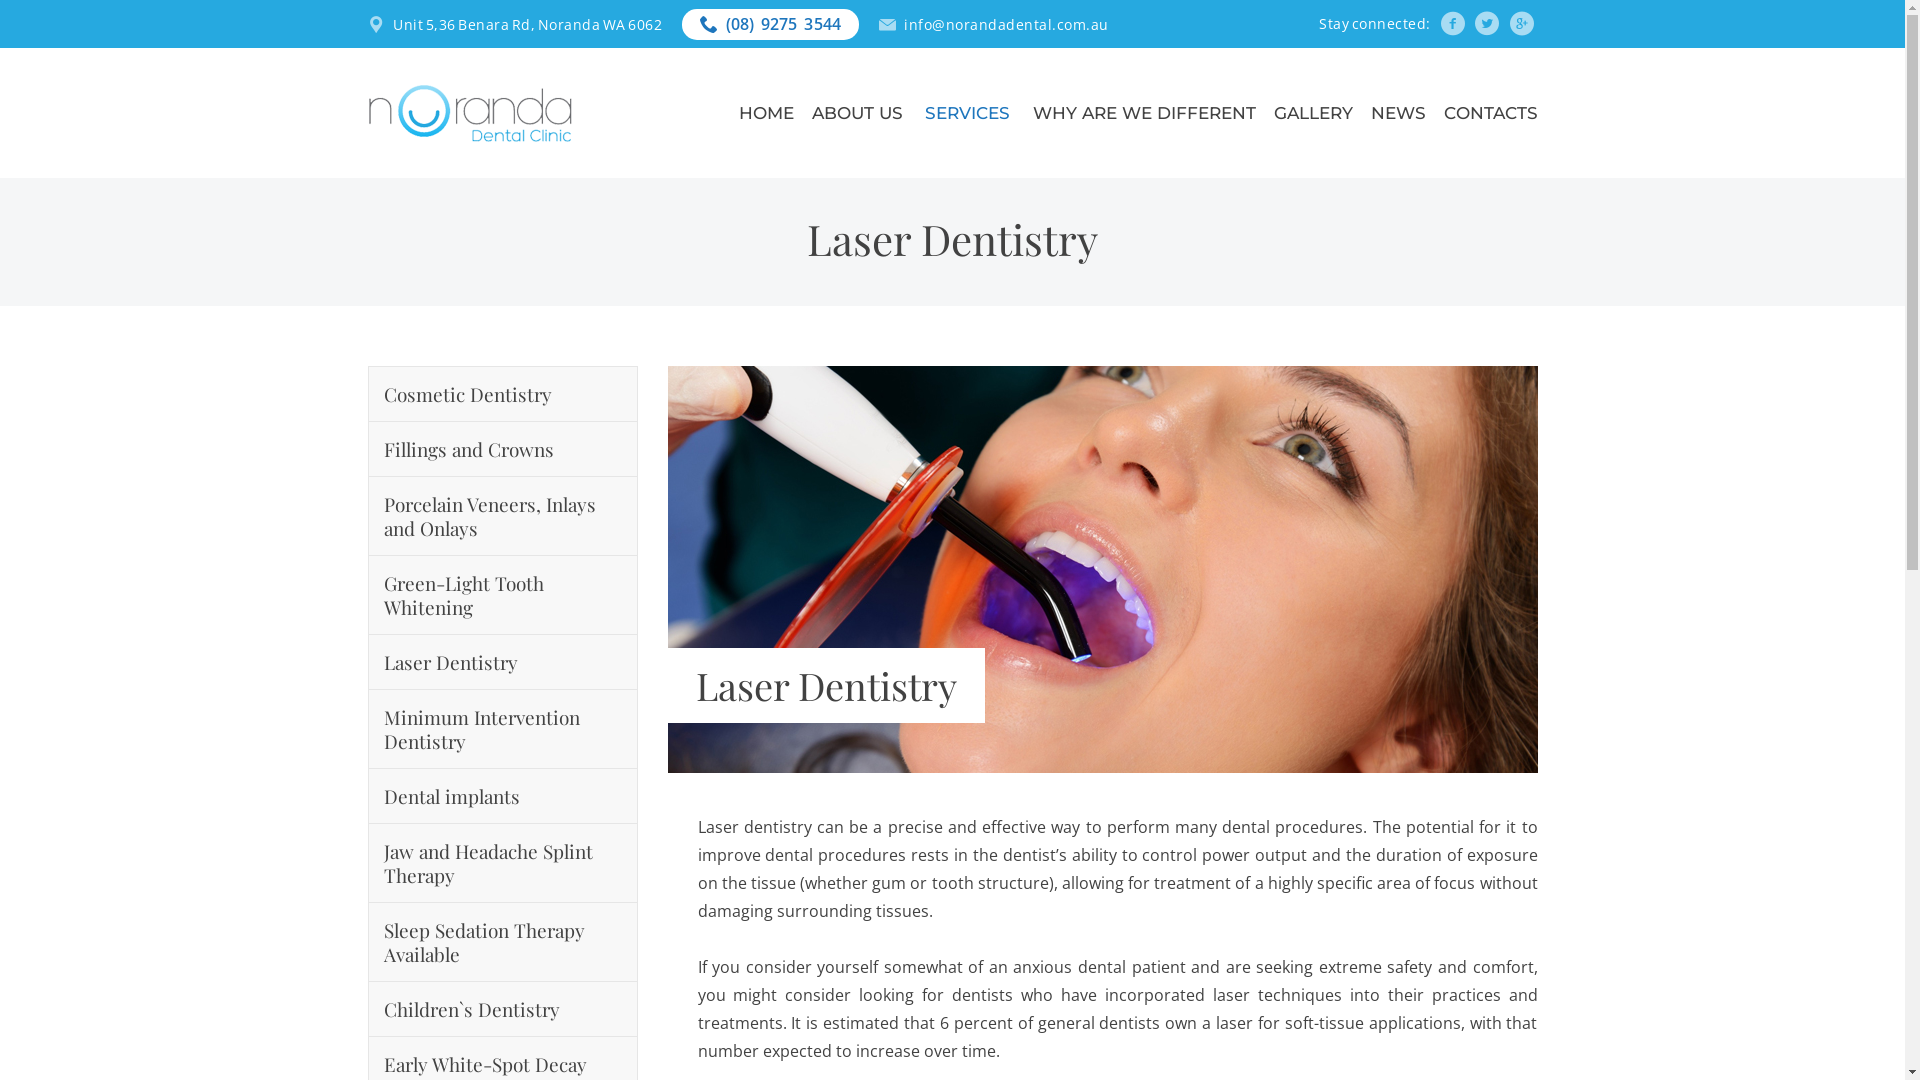 The image size is (1920, 1080). What do you see at coordinates (860, 113) in the screenshot?
I see `ABOUT US` at bounding box center [860, 113].